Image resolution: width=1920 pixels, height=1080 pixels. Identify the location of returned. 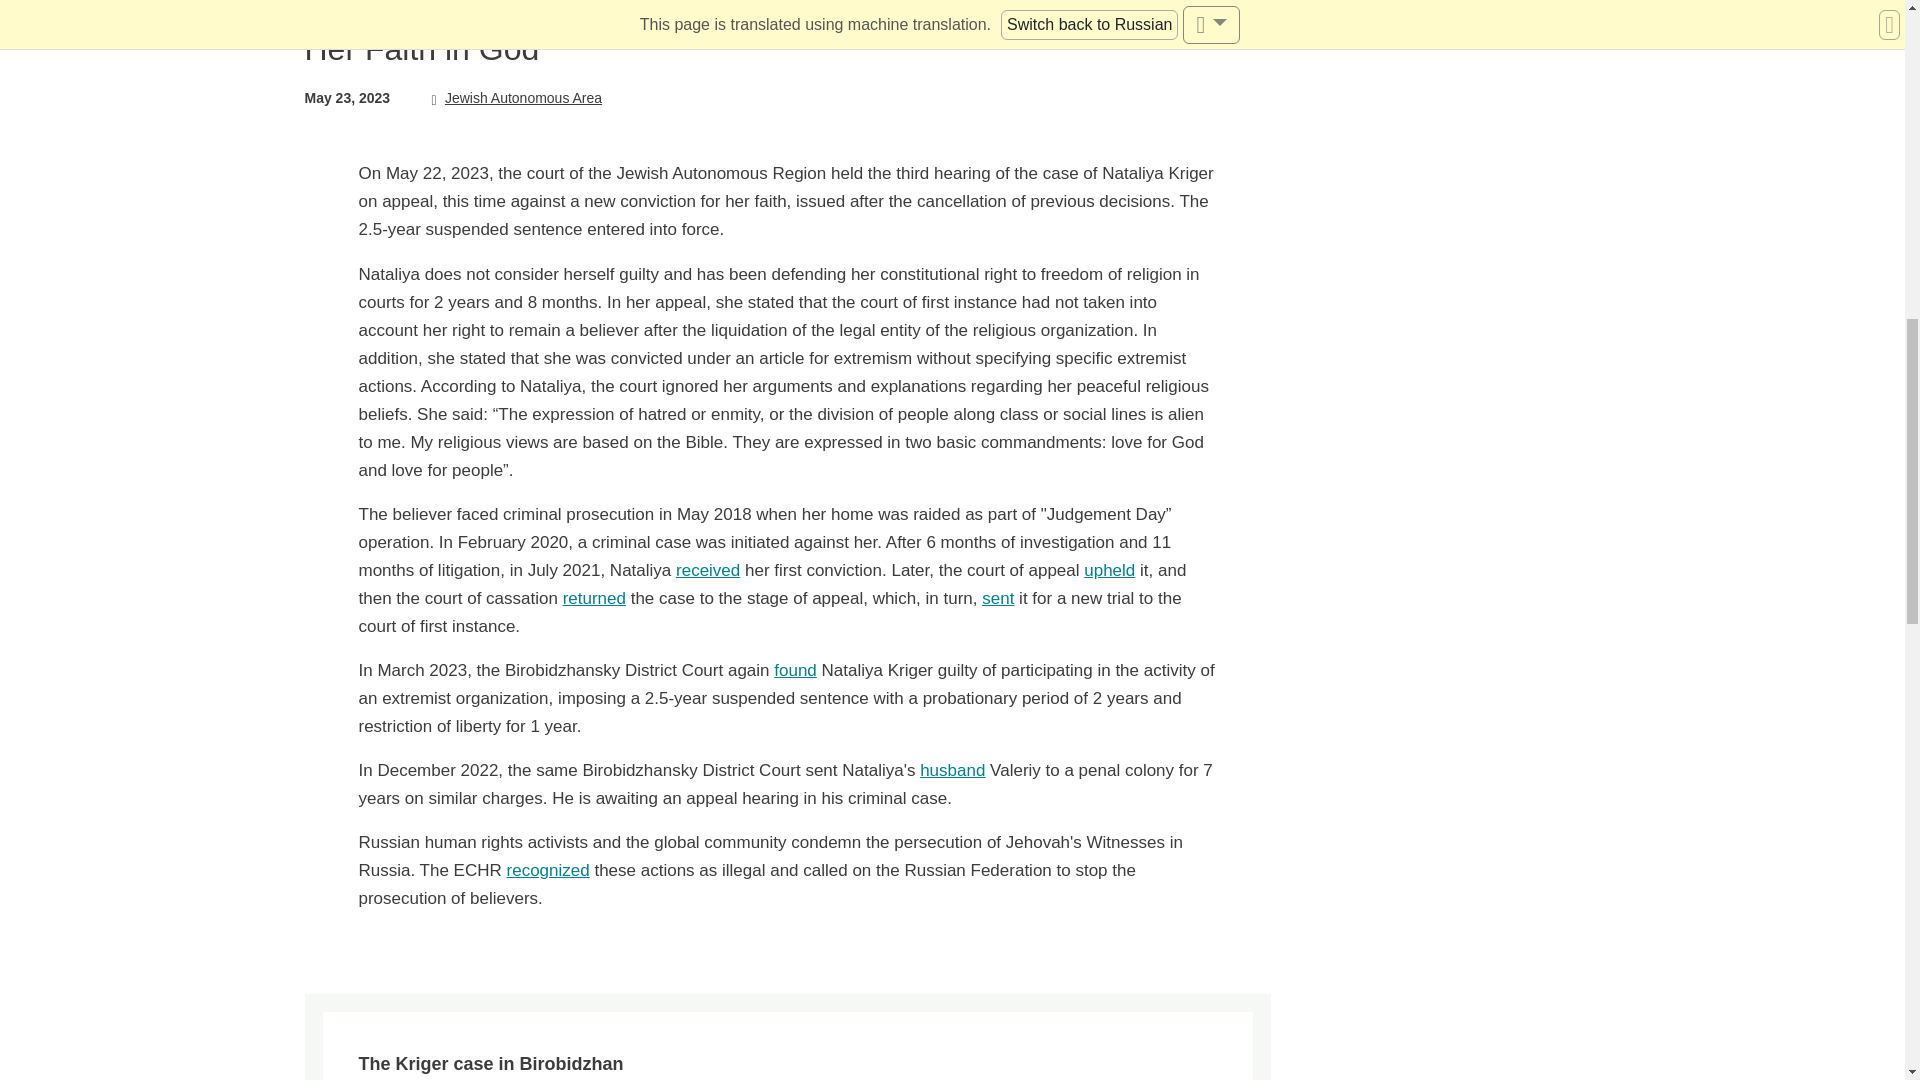
(594, 598).